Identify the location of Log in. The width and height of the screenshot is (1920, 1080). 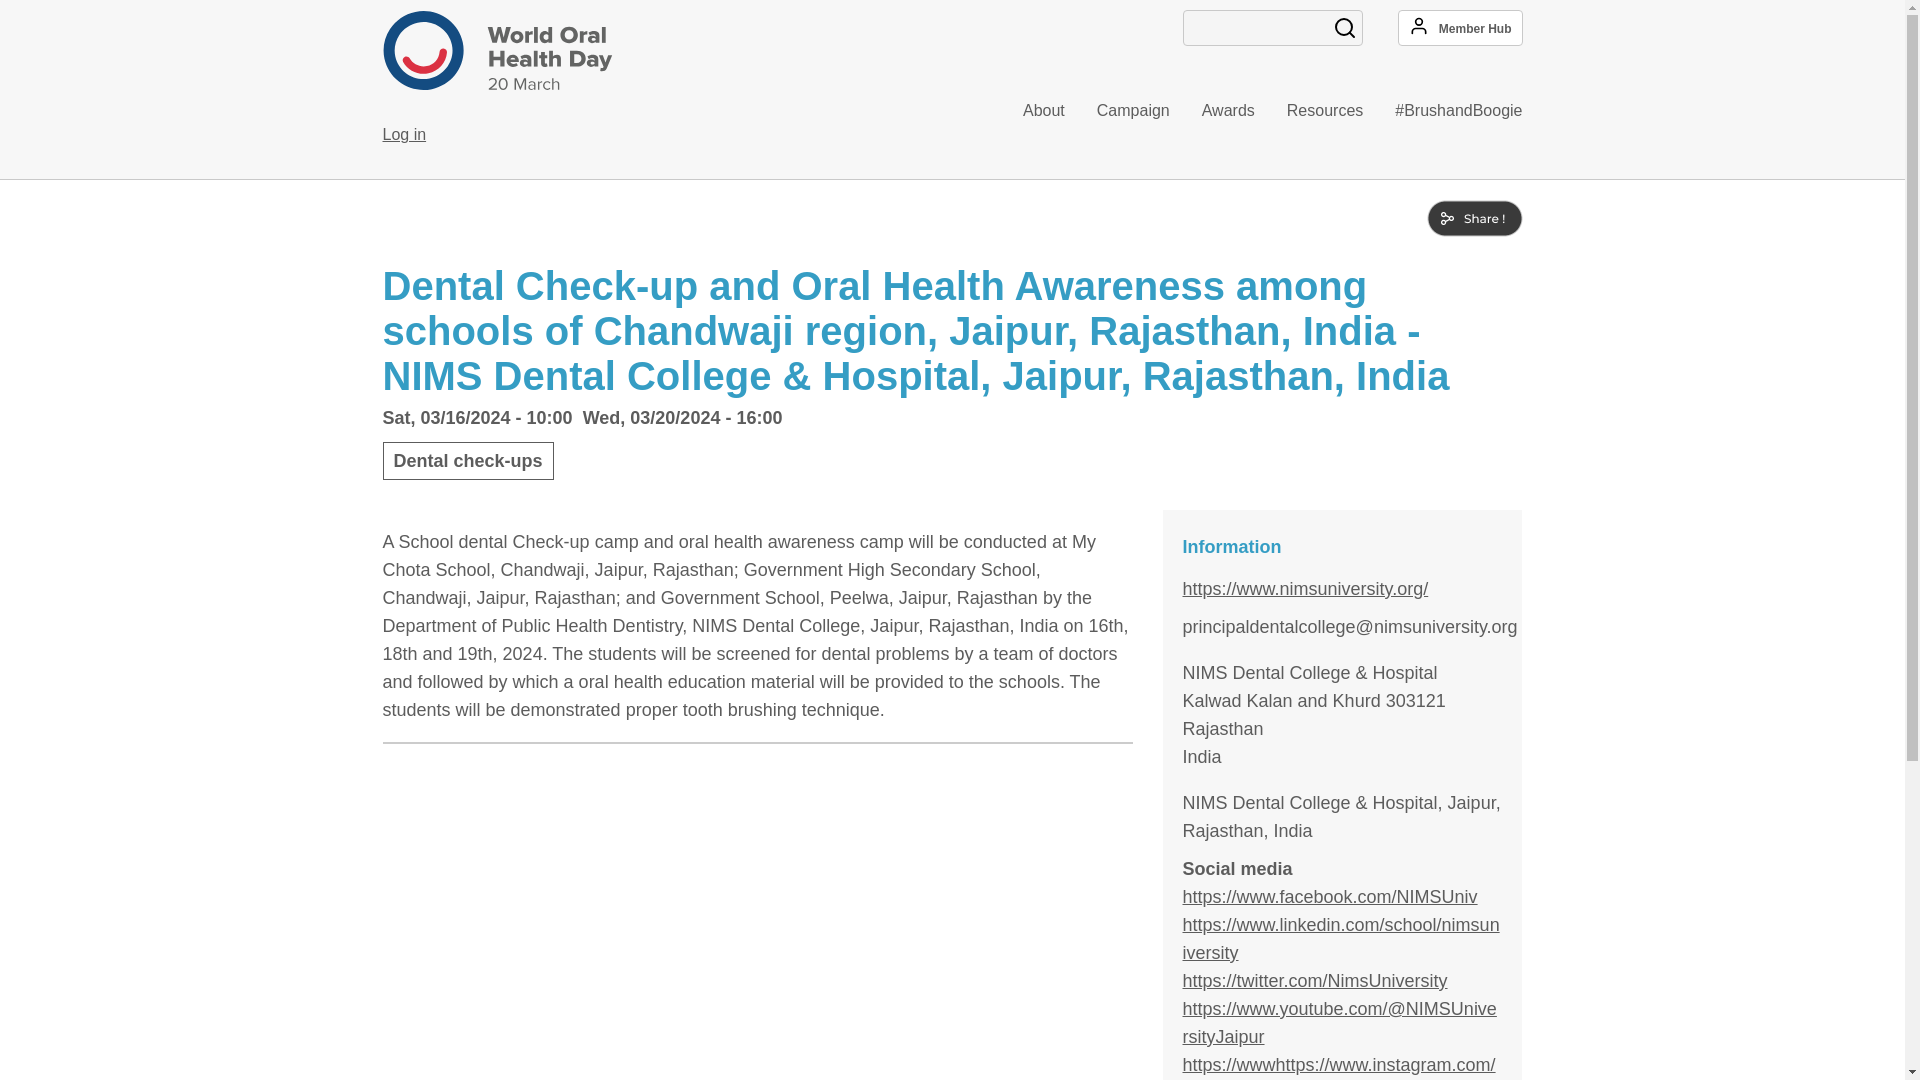
(404, 134).